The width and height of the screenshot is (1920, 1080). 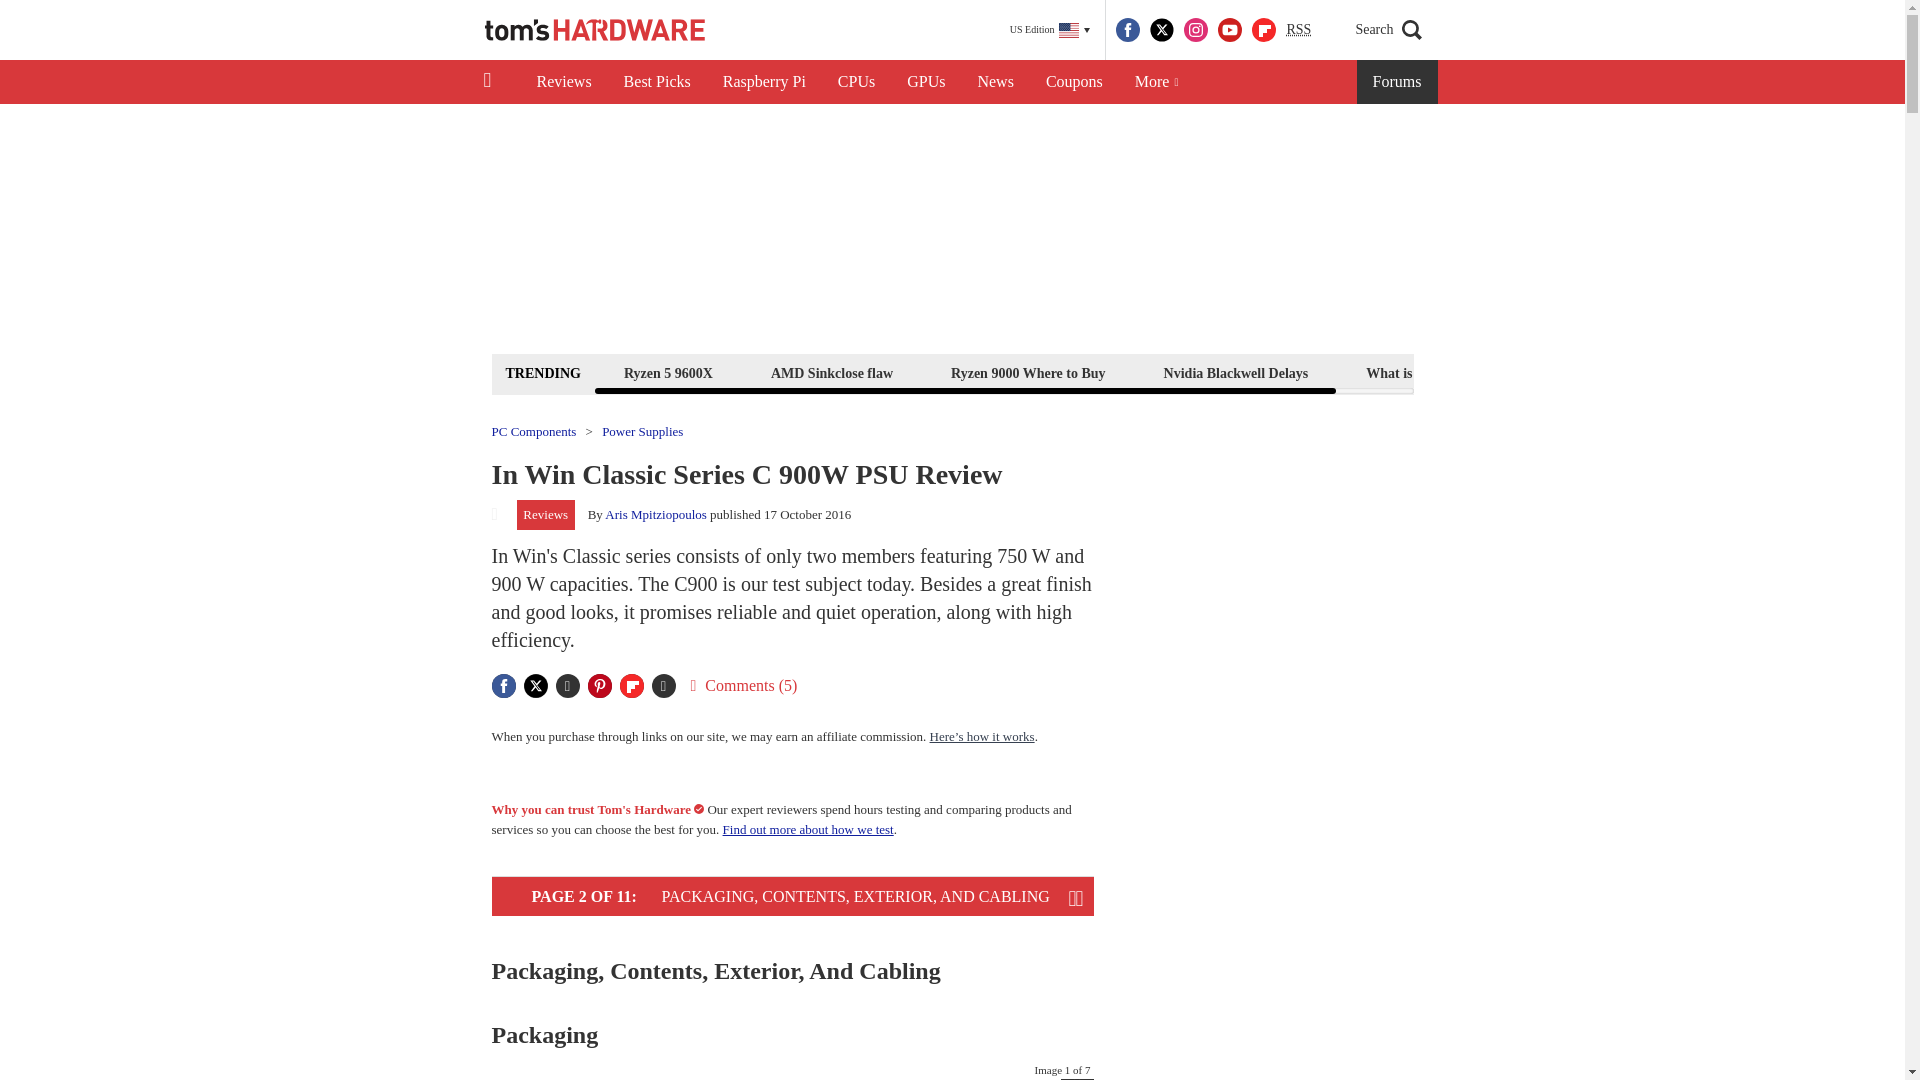 I want to click on Raspberry Pi, so click(x=764, y=82).